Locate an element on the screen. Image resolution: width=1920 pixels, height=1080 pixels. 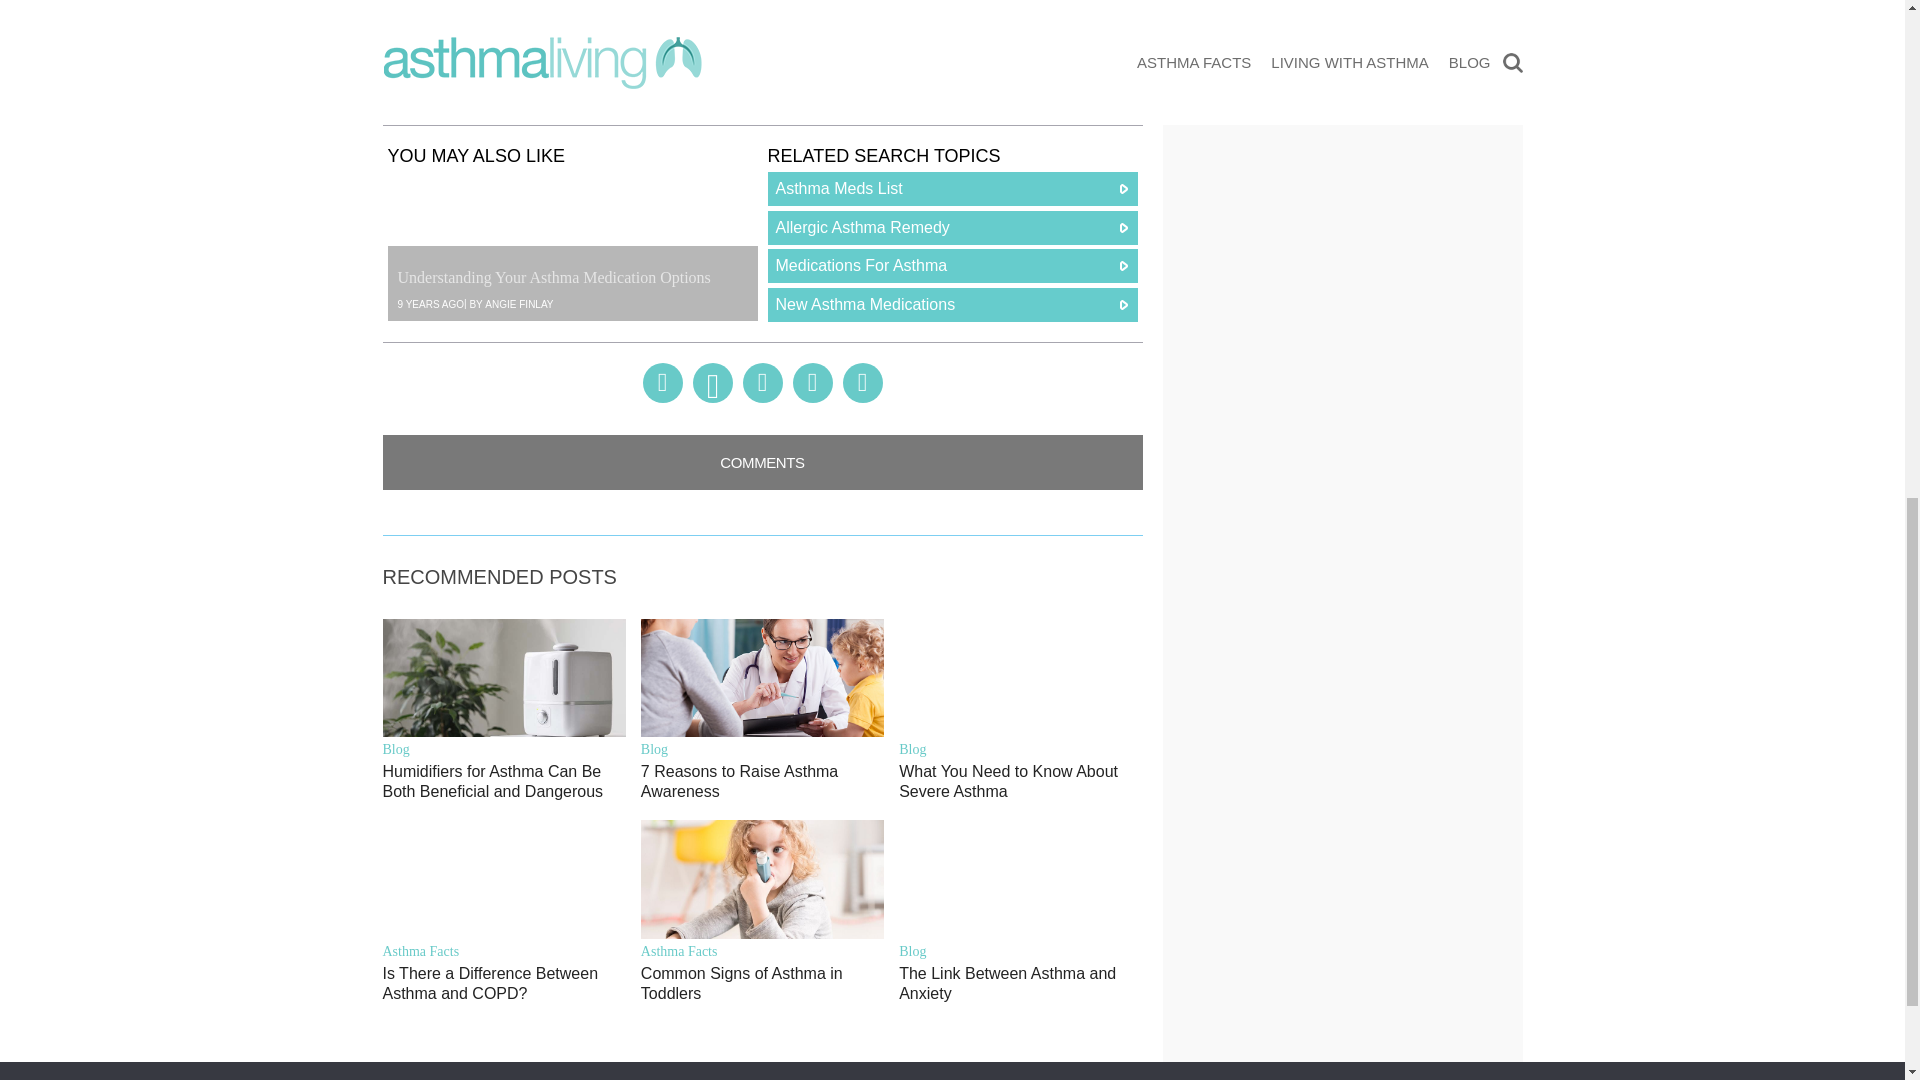
Allergic Asthma Remedy is located at coordinates (953, 228).